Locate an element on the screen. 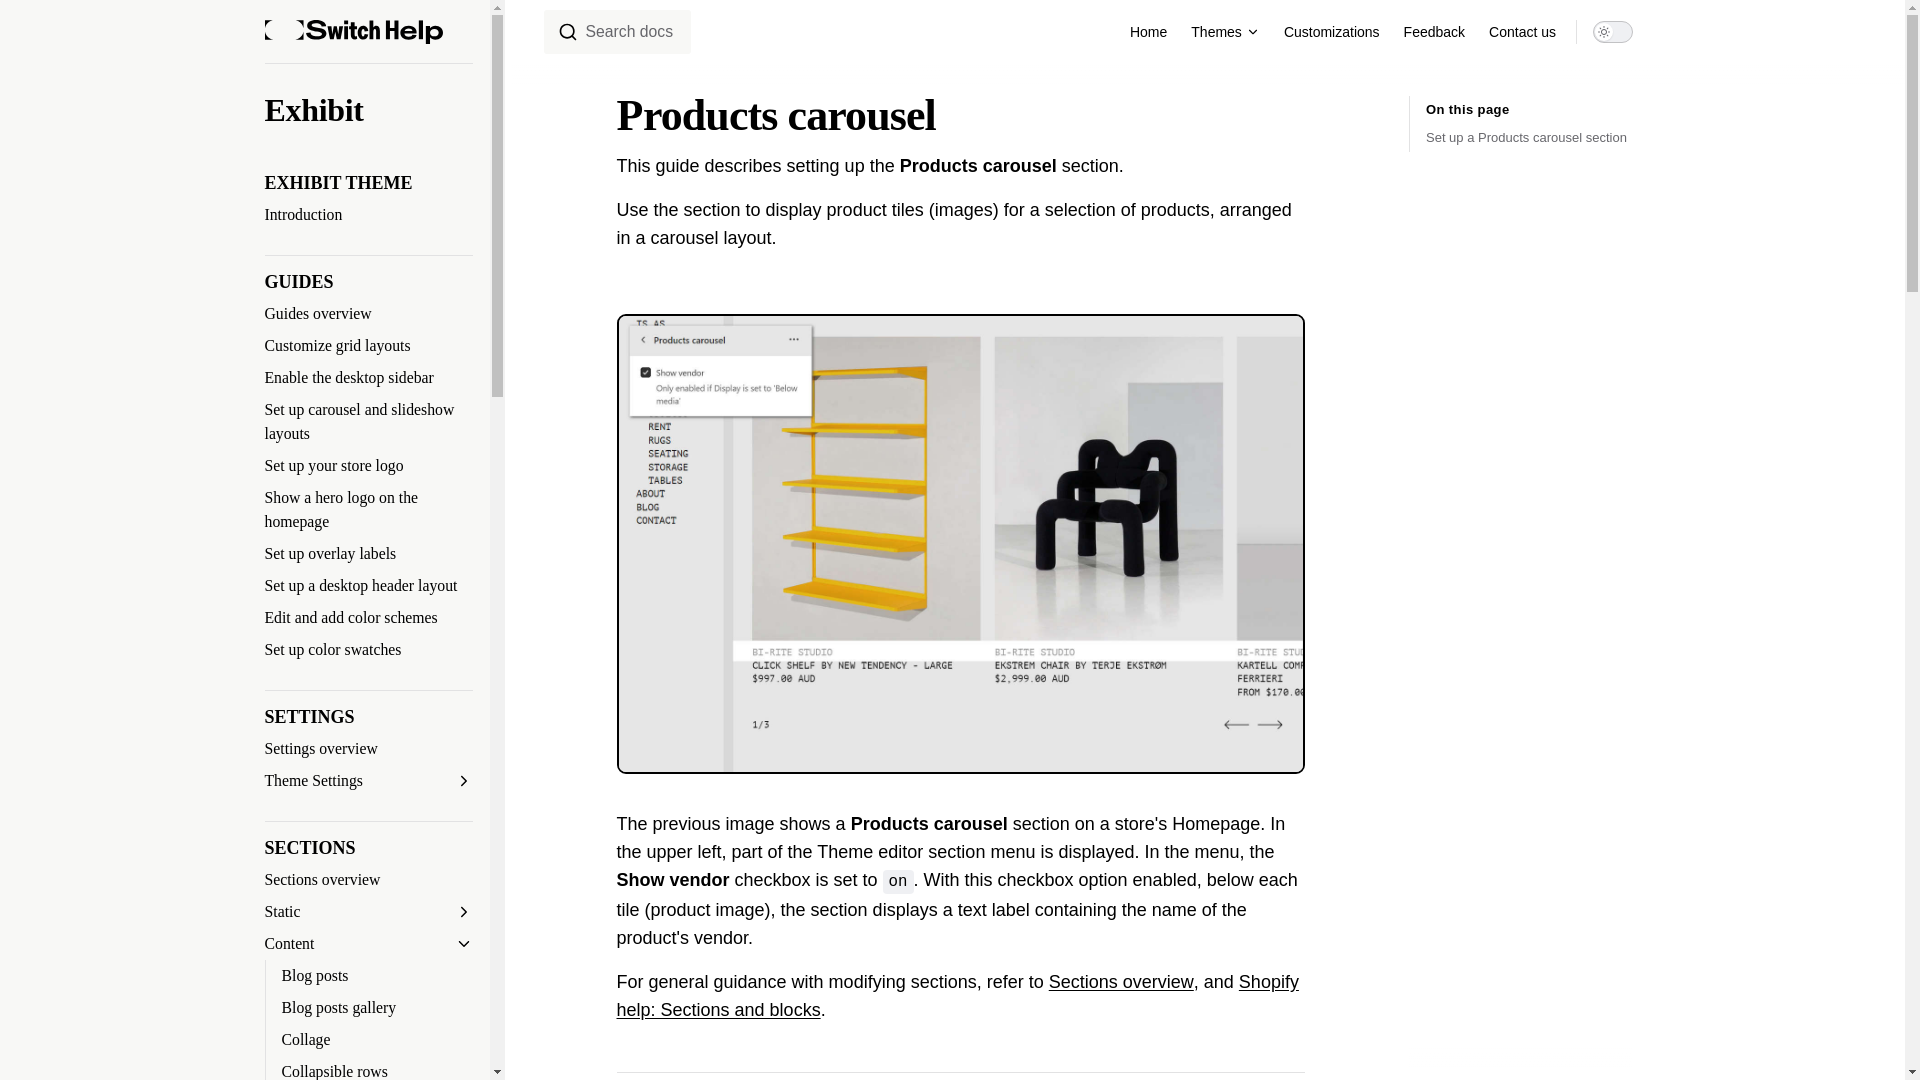 This screenshot has height=1080, width=1920. Skip to content is located at coordinates (32, 22).